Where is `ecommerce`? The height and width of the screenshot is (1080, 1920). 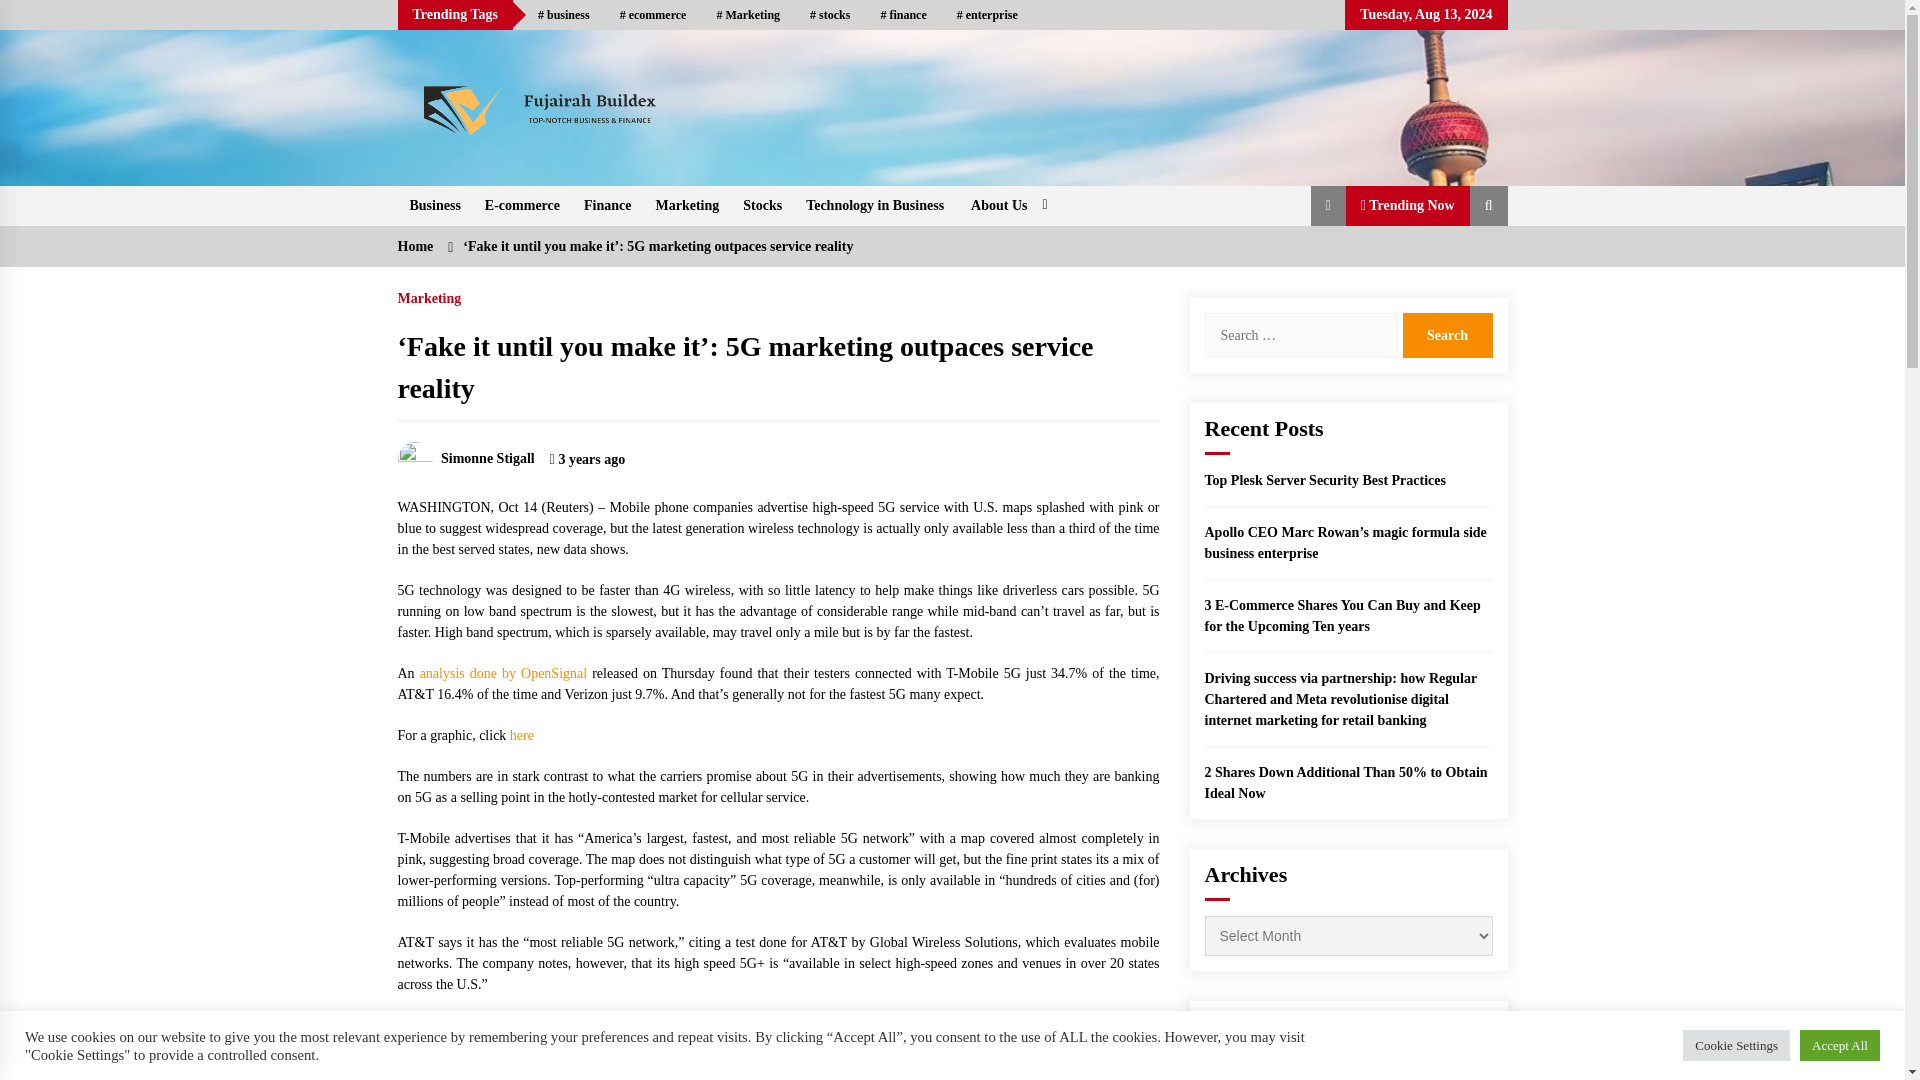 ecommerce is located at coordinates (653, 15).